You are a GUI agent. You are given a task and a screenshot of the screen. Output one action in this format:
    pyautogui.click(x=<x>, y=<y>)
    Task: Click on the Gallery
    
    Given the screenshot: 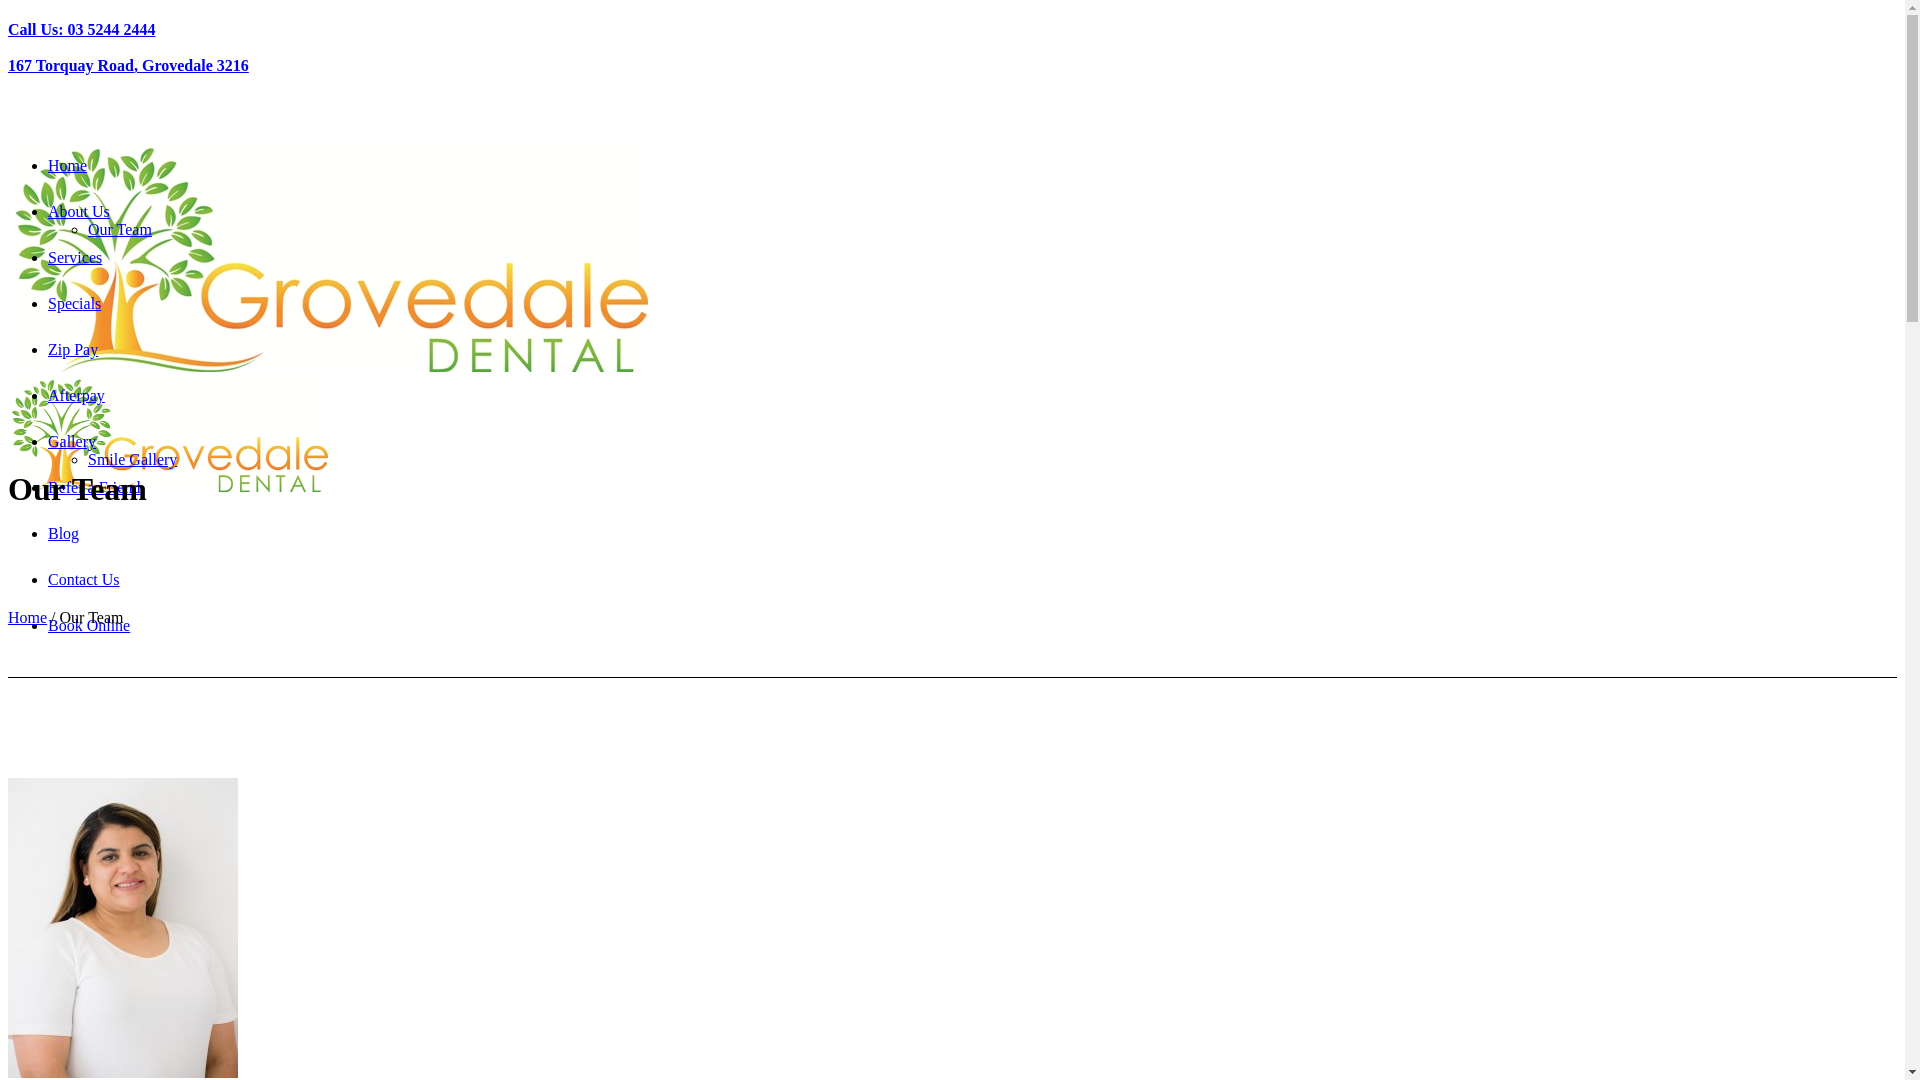 What is the action you would take?
    pyautogui.click(x=72, y=442)
    